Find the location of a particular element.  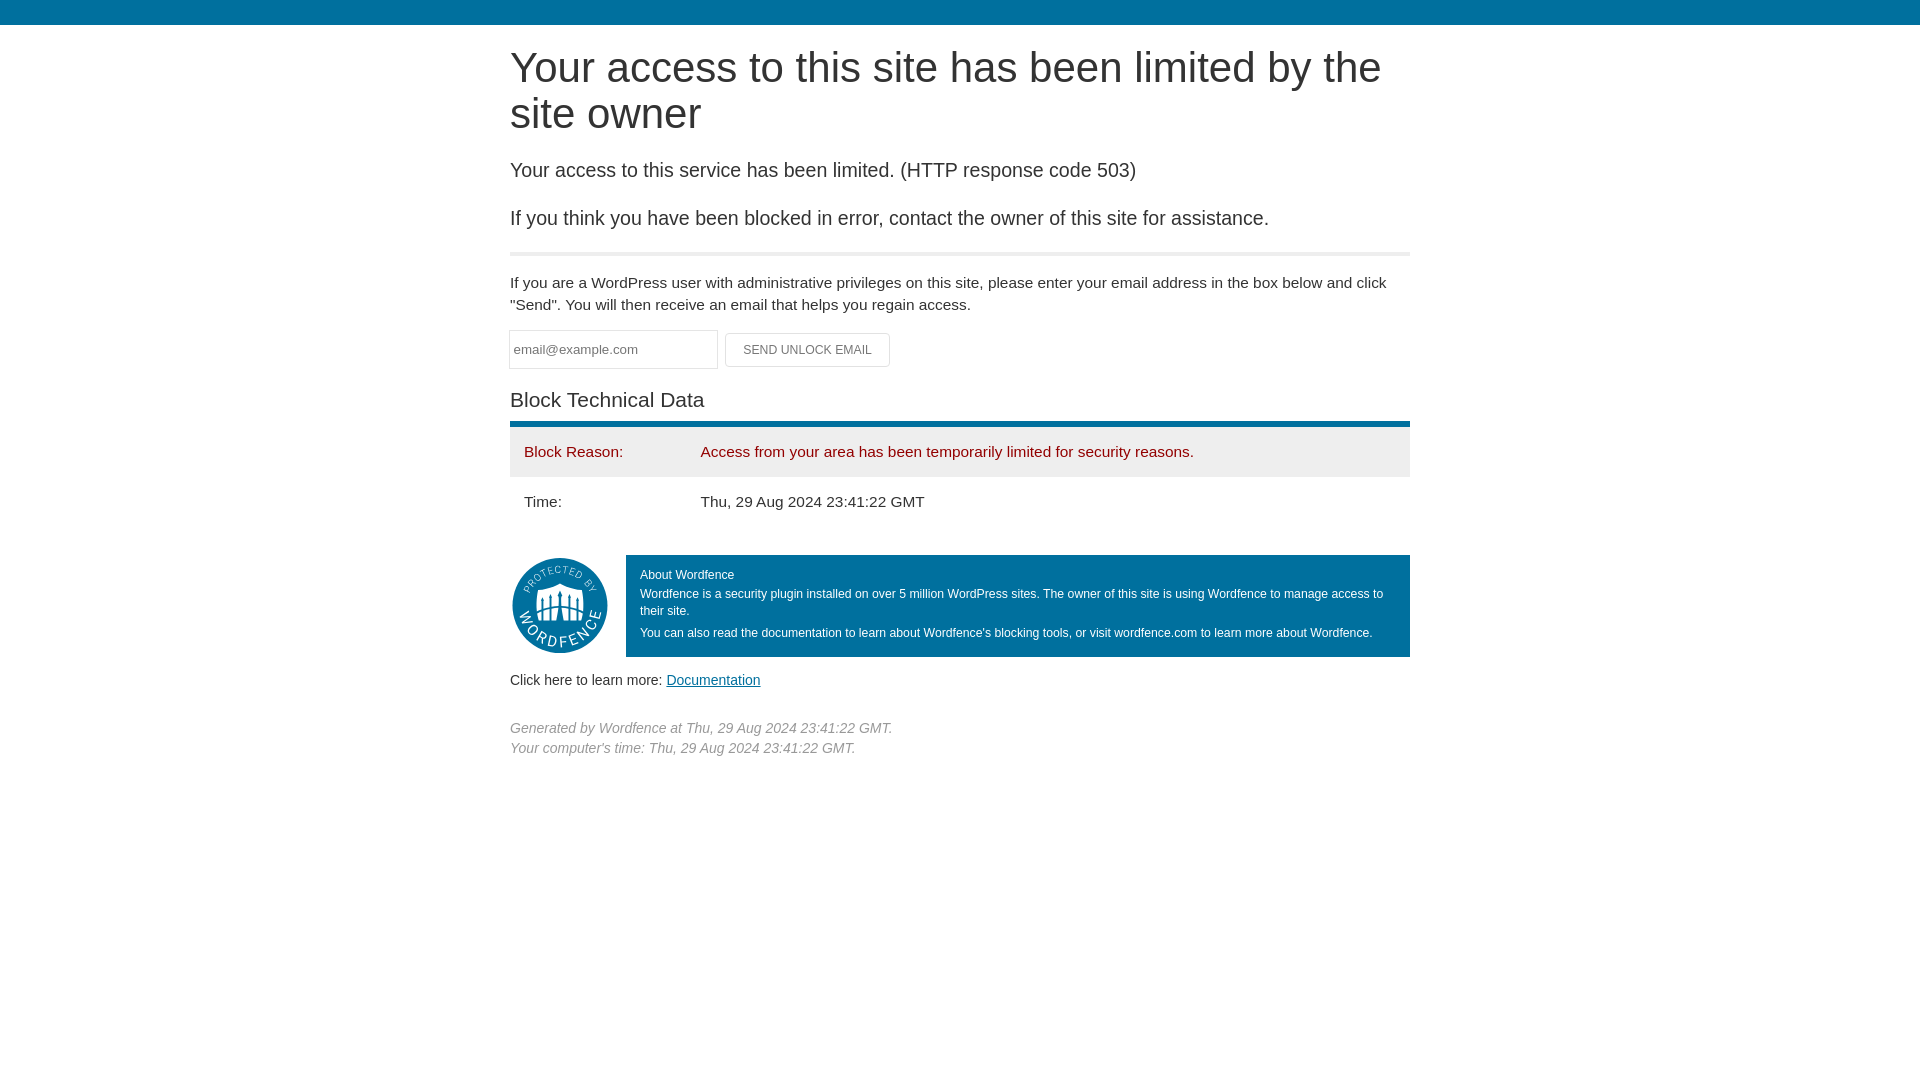

Documentation is located at coordinates (713, 679).